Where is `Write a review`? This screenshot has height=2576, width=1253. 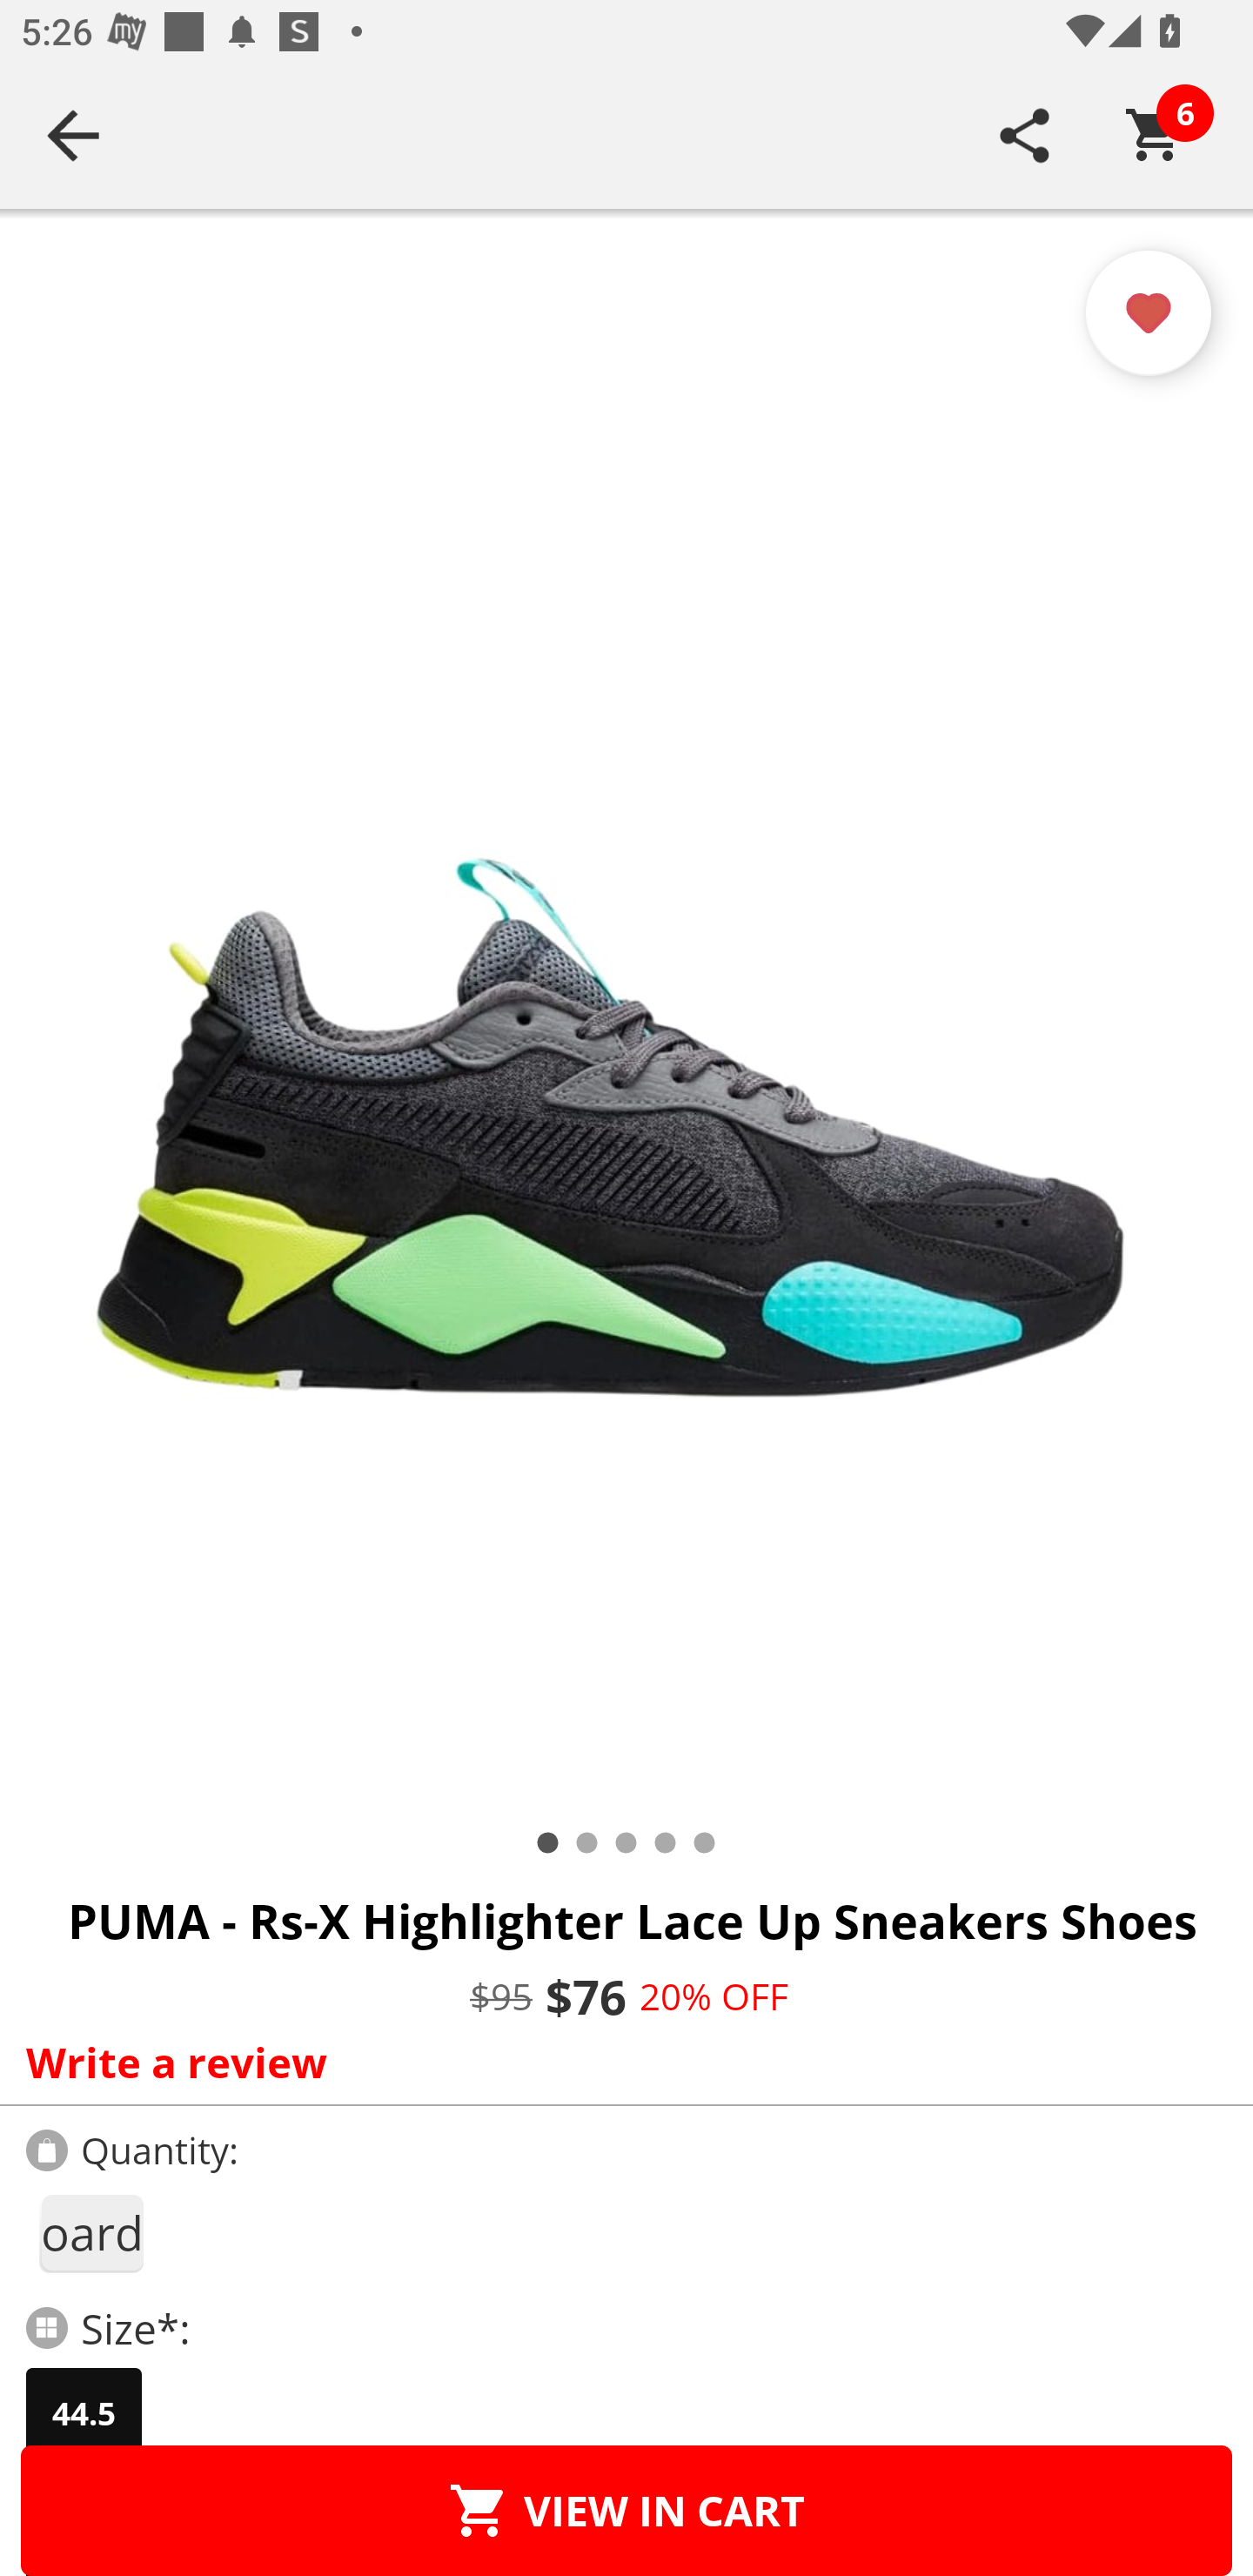 Write a review is located at coordinates (620, 2062).